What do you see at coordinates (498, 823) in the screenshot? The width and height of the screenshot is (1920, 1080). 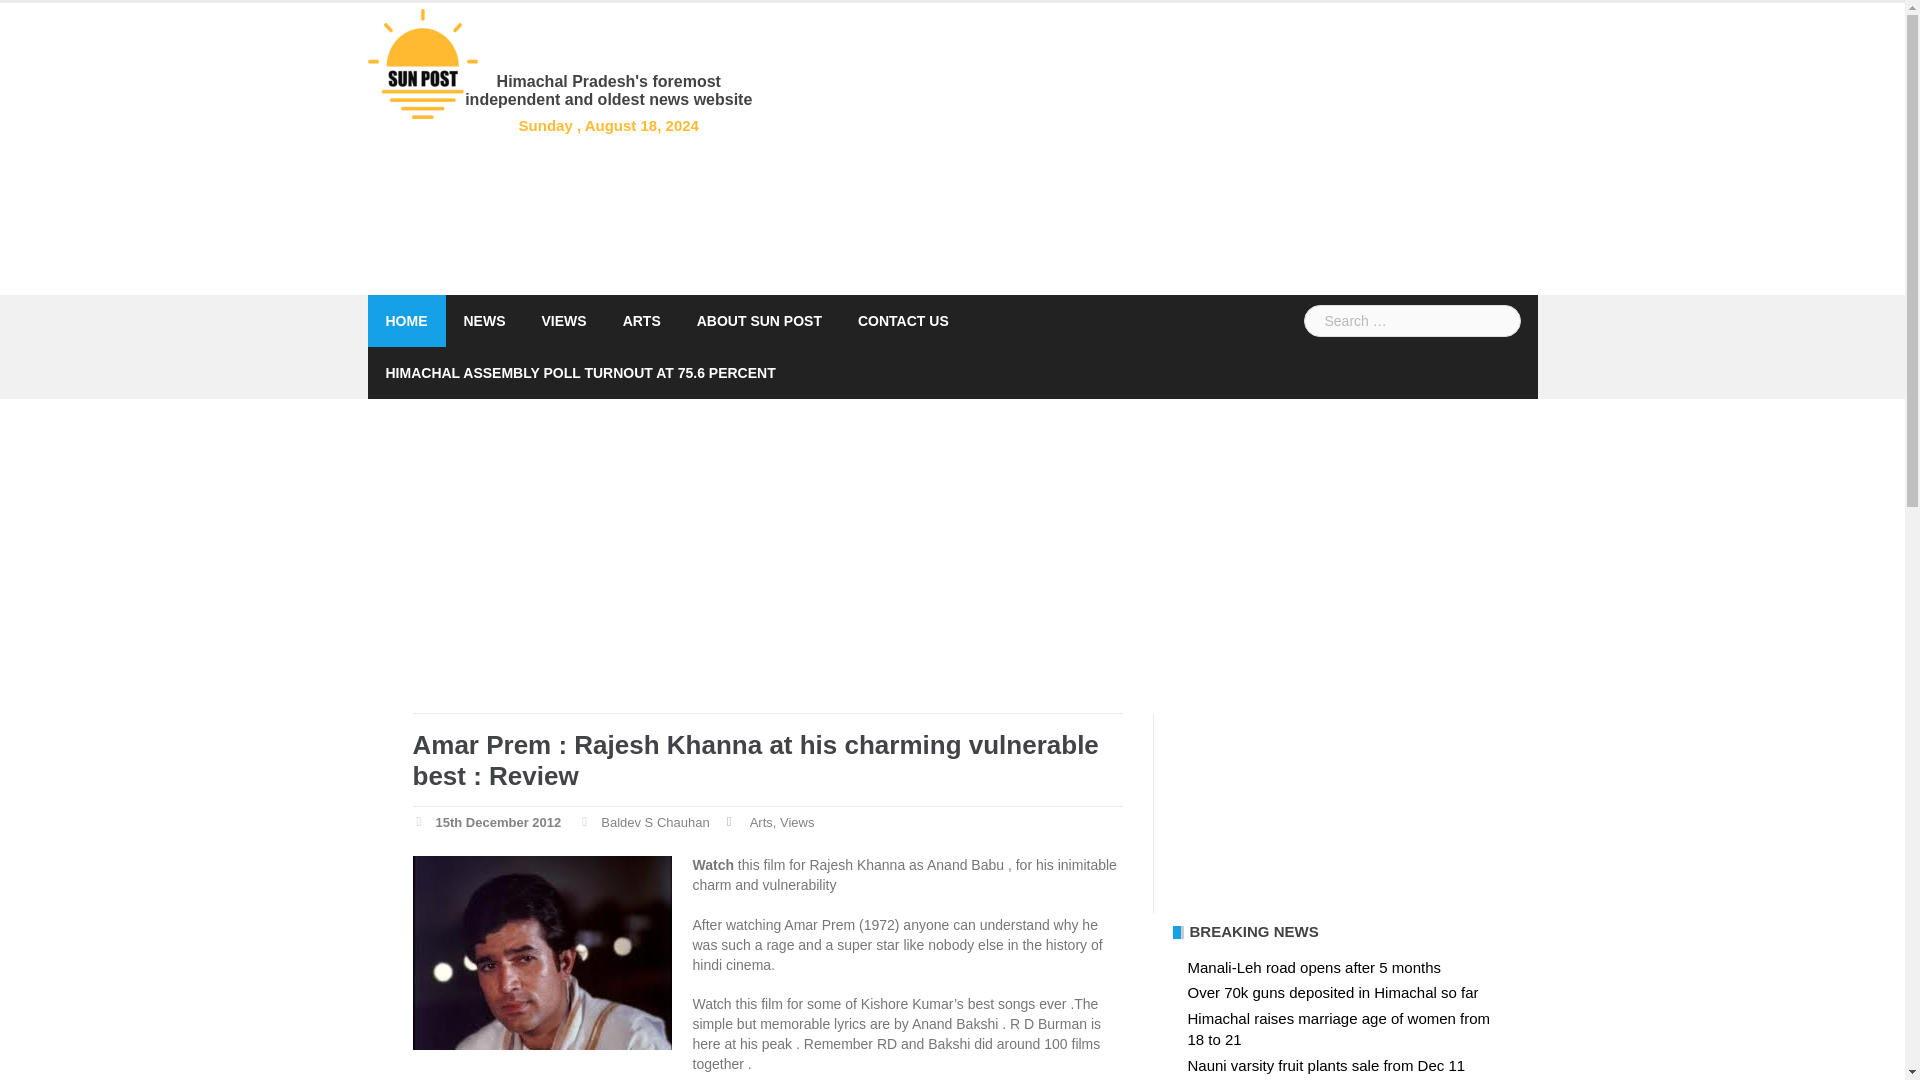 I see `15th December 2012` at bounding box center [498, 823].